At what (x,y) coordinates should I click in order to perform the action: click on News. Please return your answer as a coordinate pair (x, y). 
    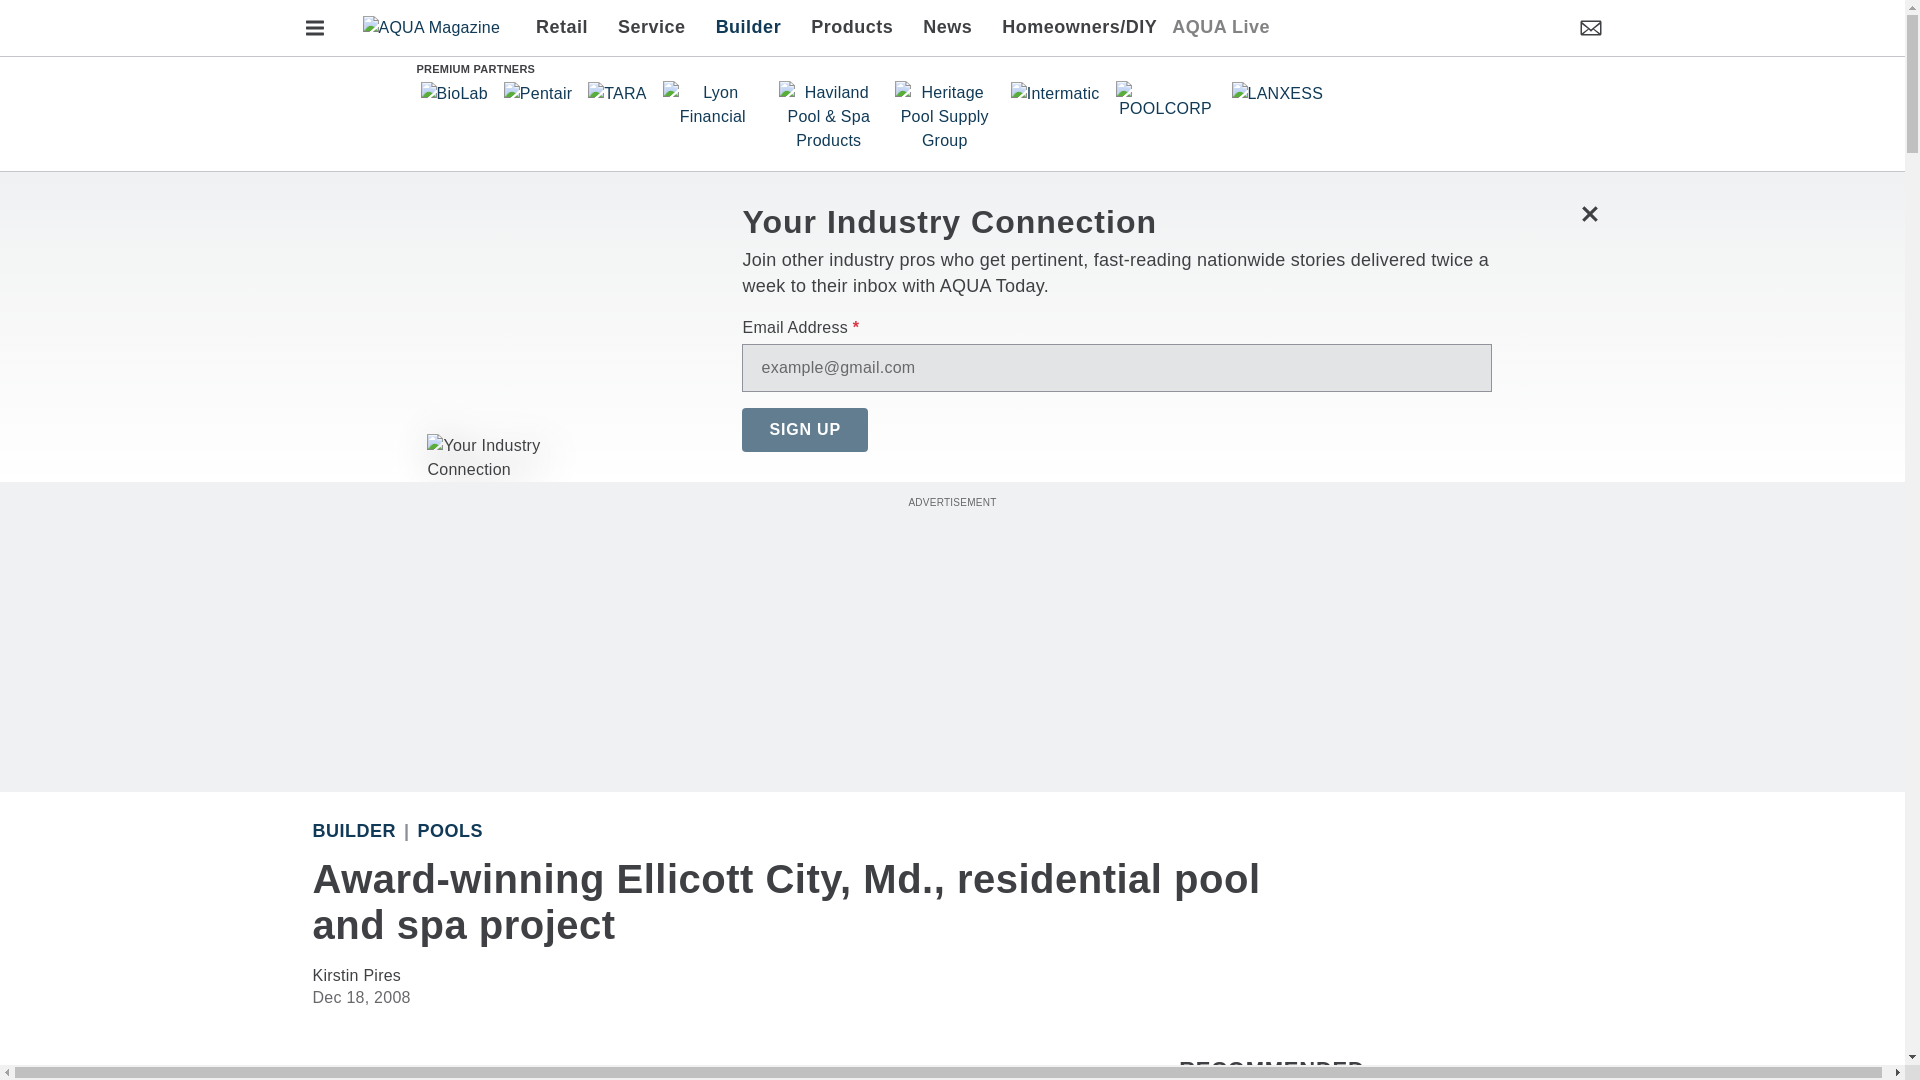
    Looking at the image, I should click on (947, 28).